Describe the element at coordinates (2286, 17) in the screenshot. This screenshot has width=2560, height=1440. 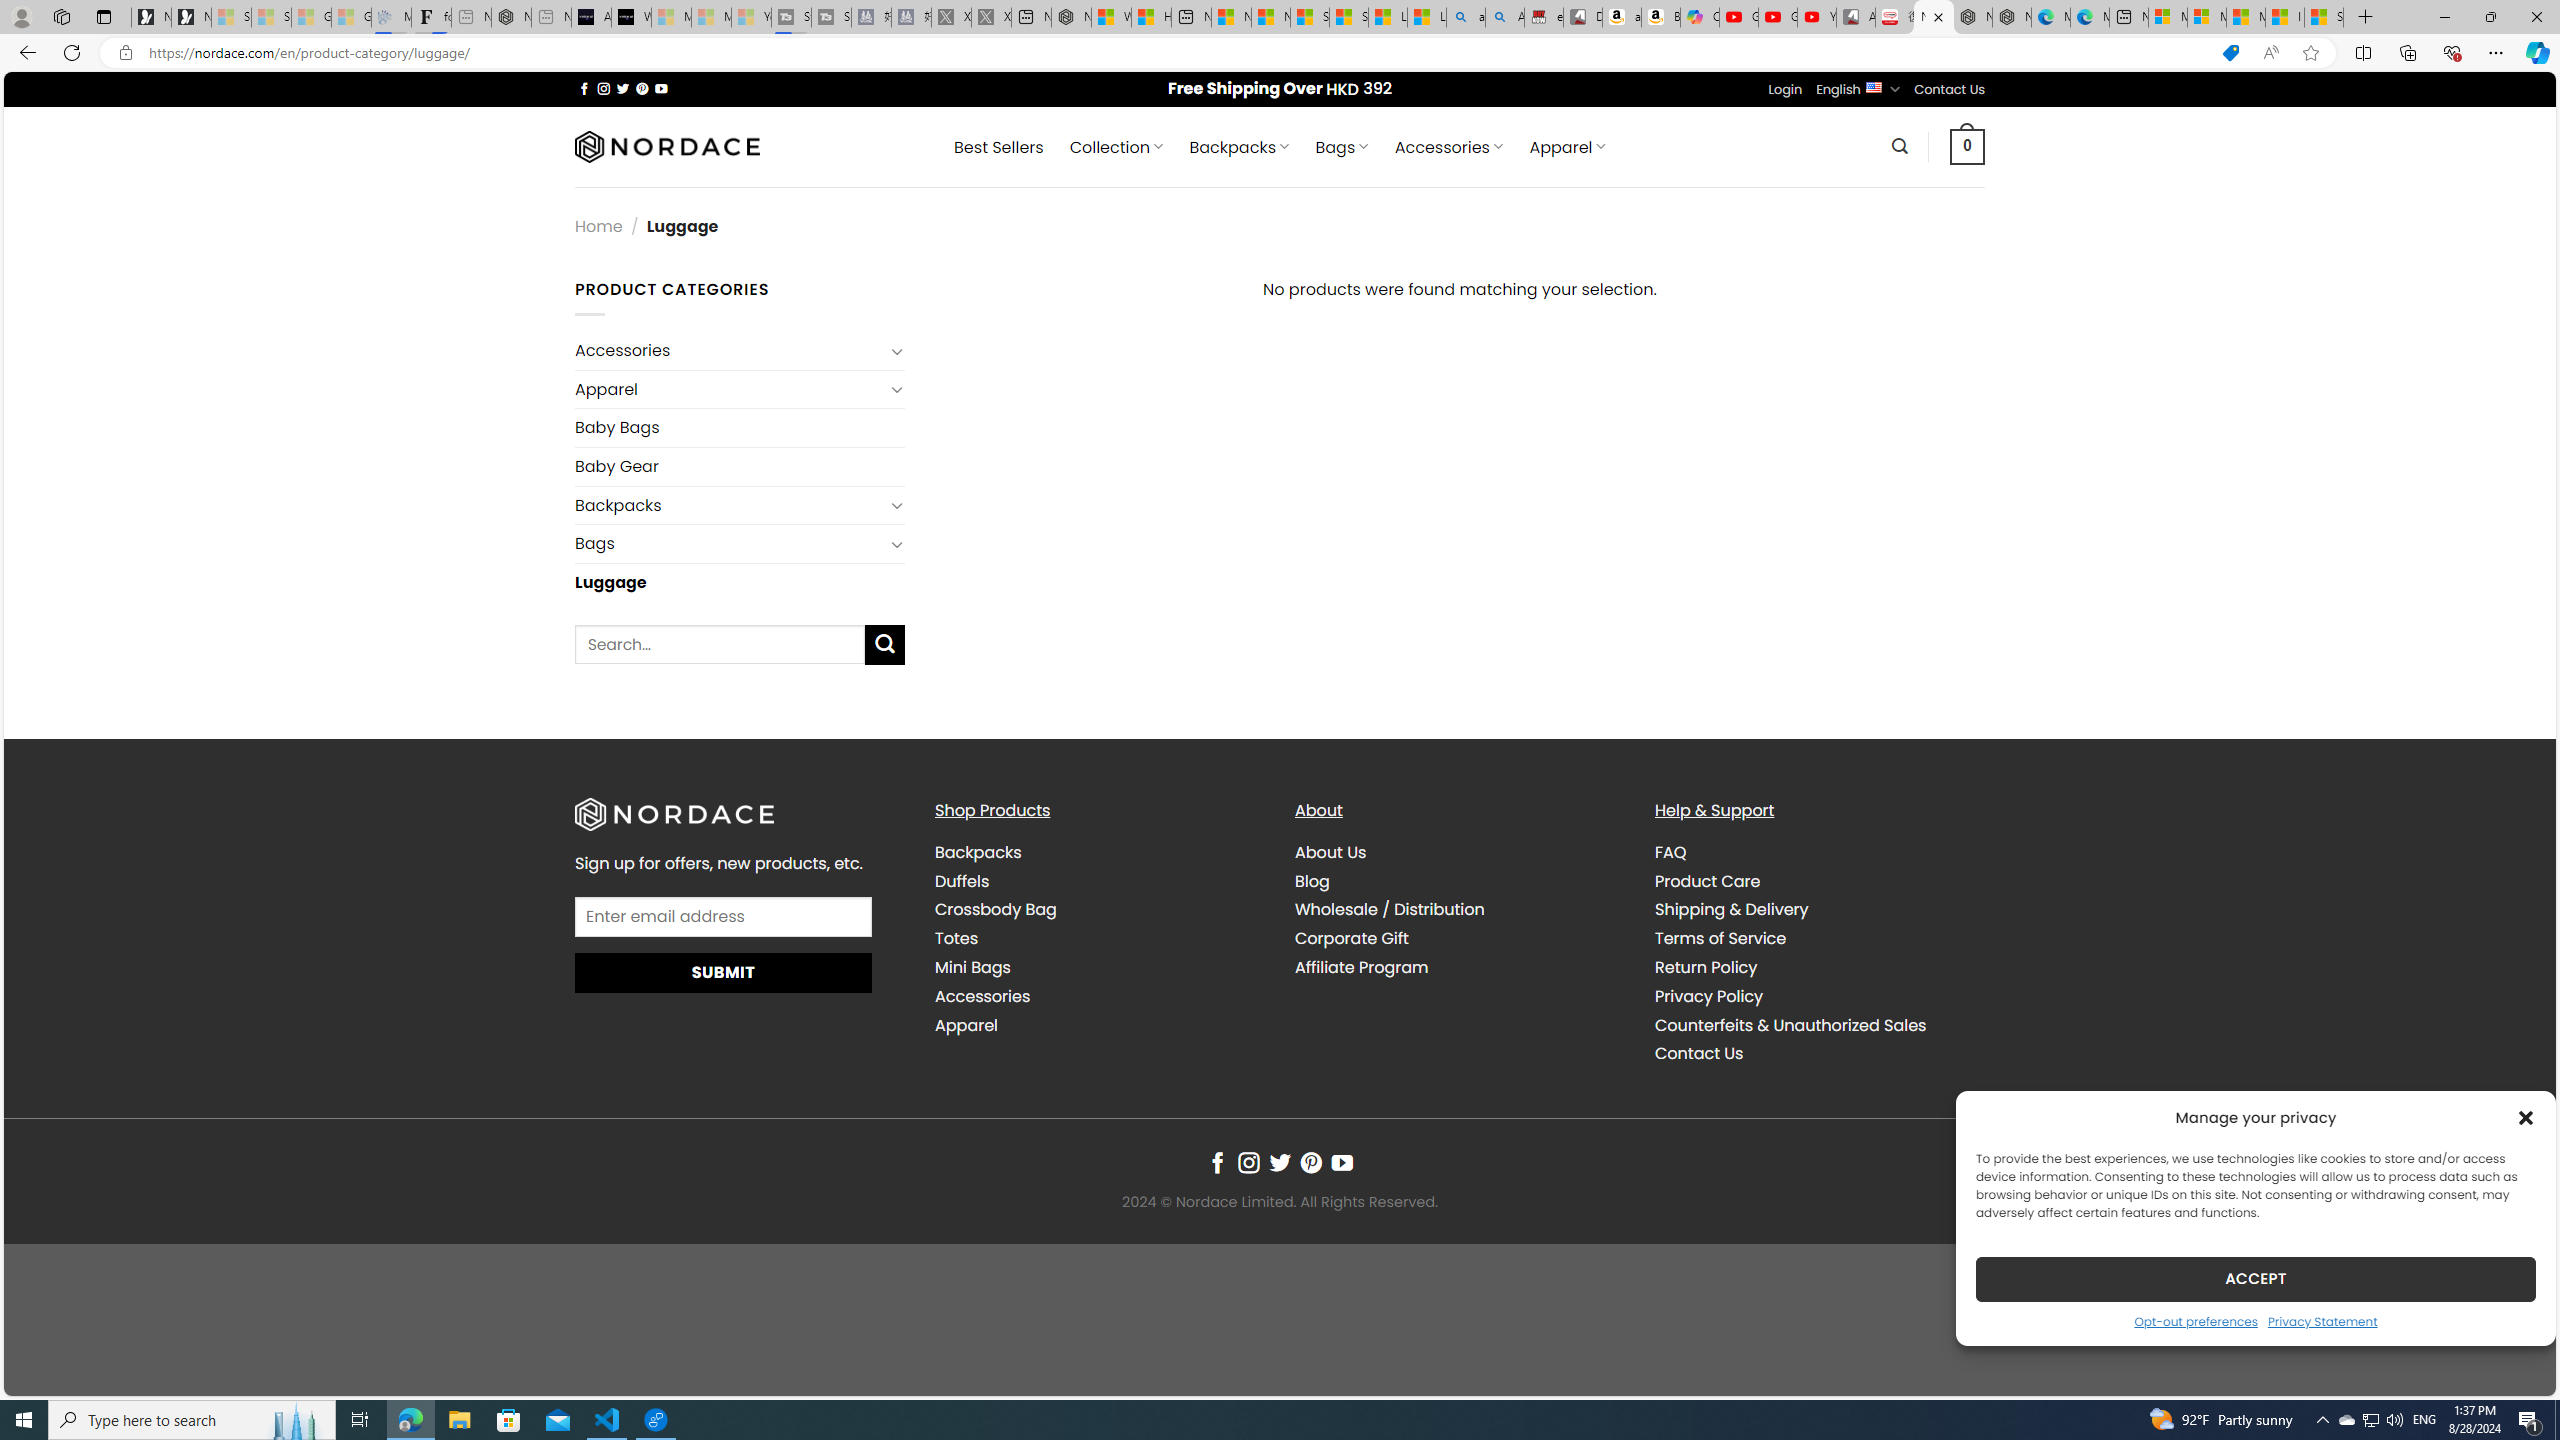
I see `I Gained 20 Pounds of Muscle in 30 Days! | Watch` at that location.